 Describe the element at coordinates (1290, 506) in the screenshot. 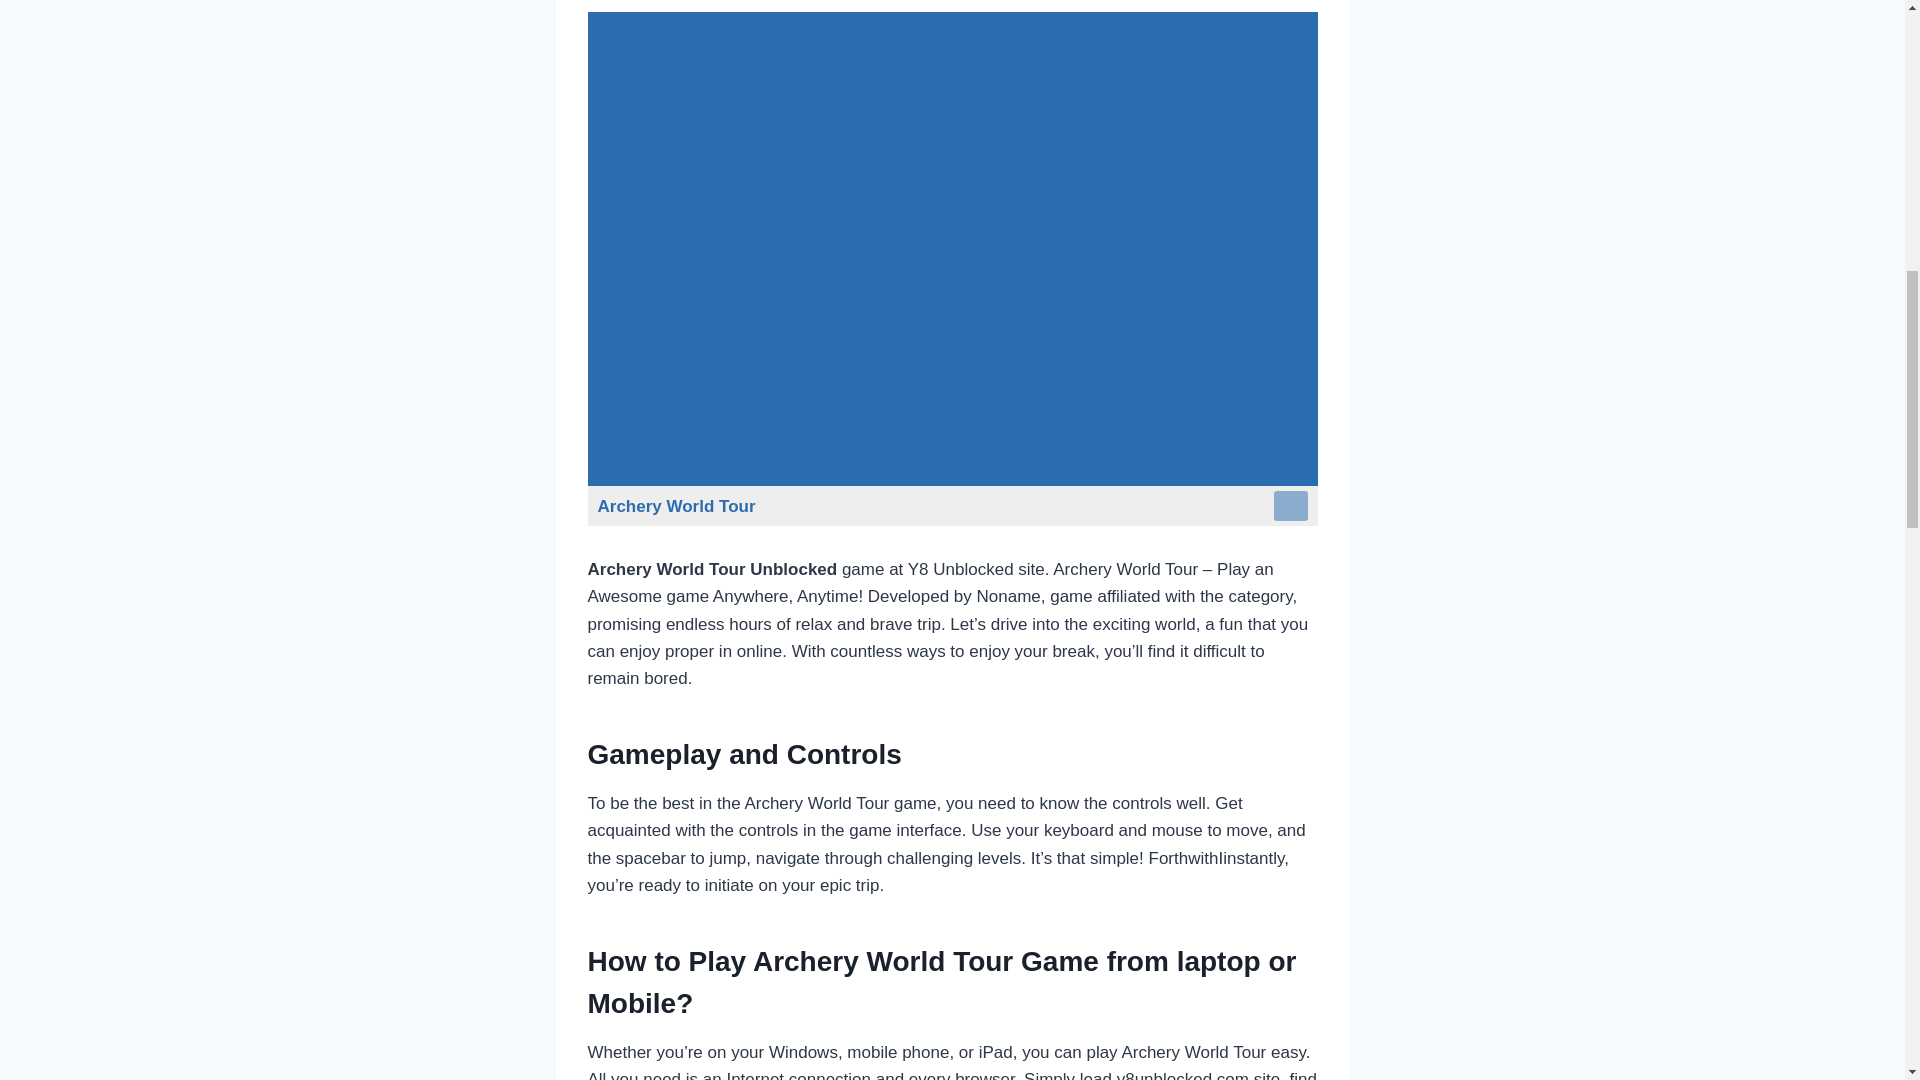

I see `zoom` at that location.